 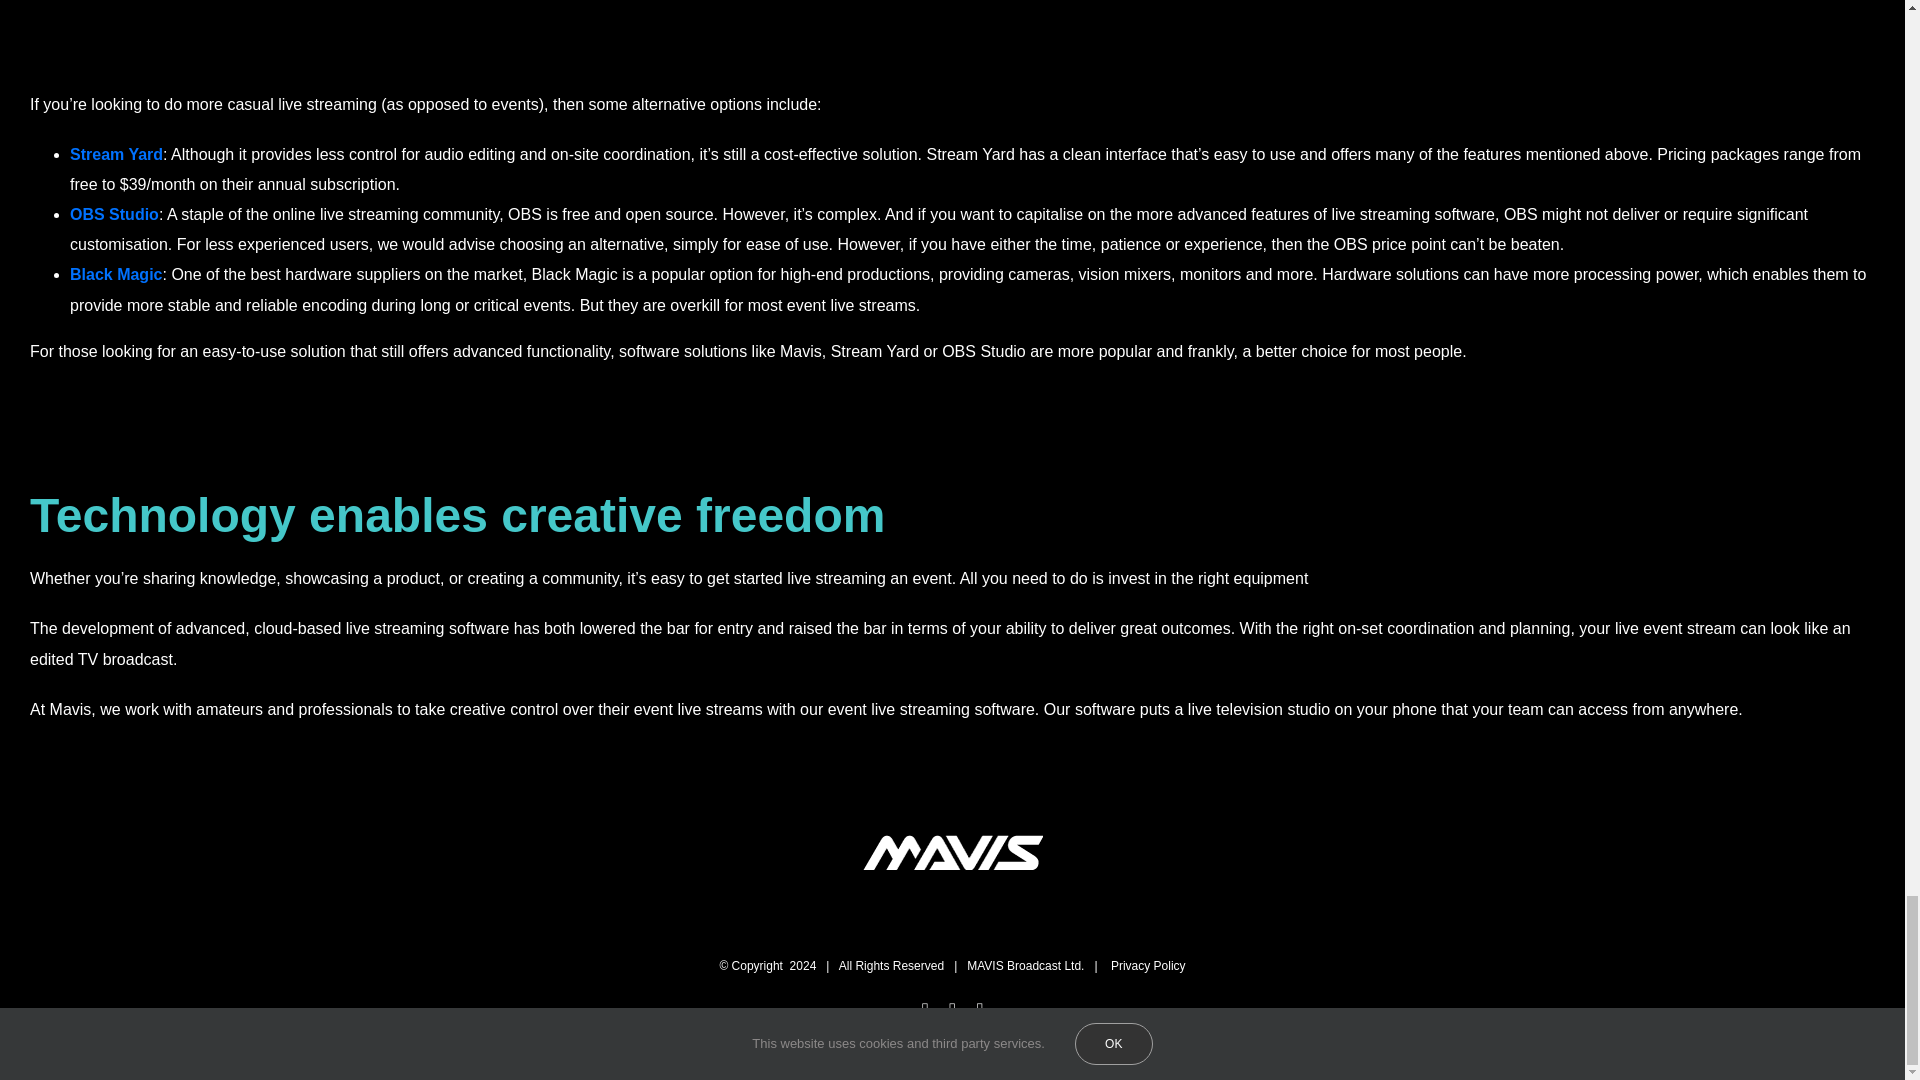 What do you see at coordinates (1148, 966) in the screenshot?
I see `Privacy Policy` at bounding box center [1148, 966].